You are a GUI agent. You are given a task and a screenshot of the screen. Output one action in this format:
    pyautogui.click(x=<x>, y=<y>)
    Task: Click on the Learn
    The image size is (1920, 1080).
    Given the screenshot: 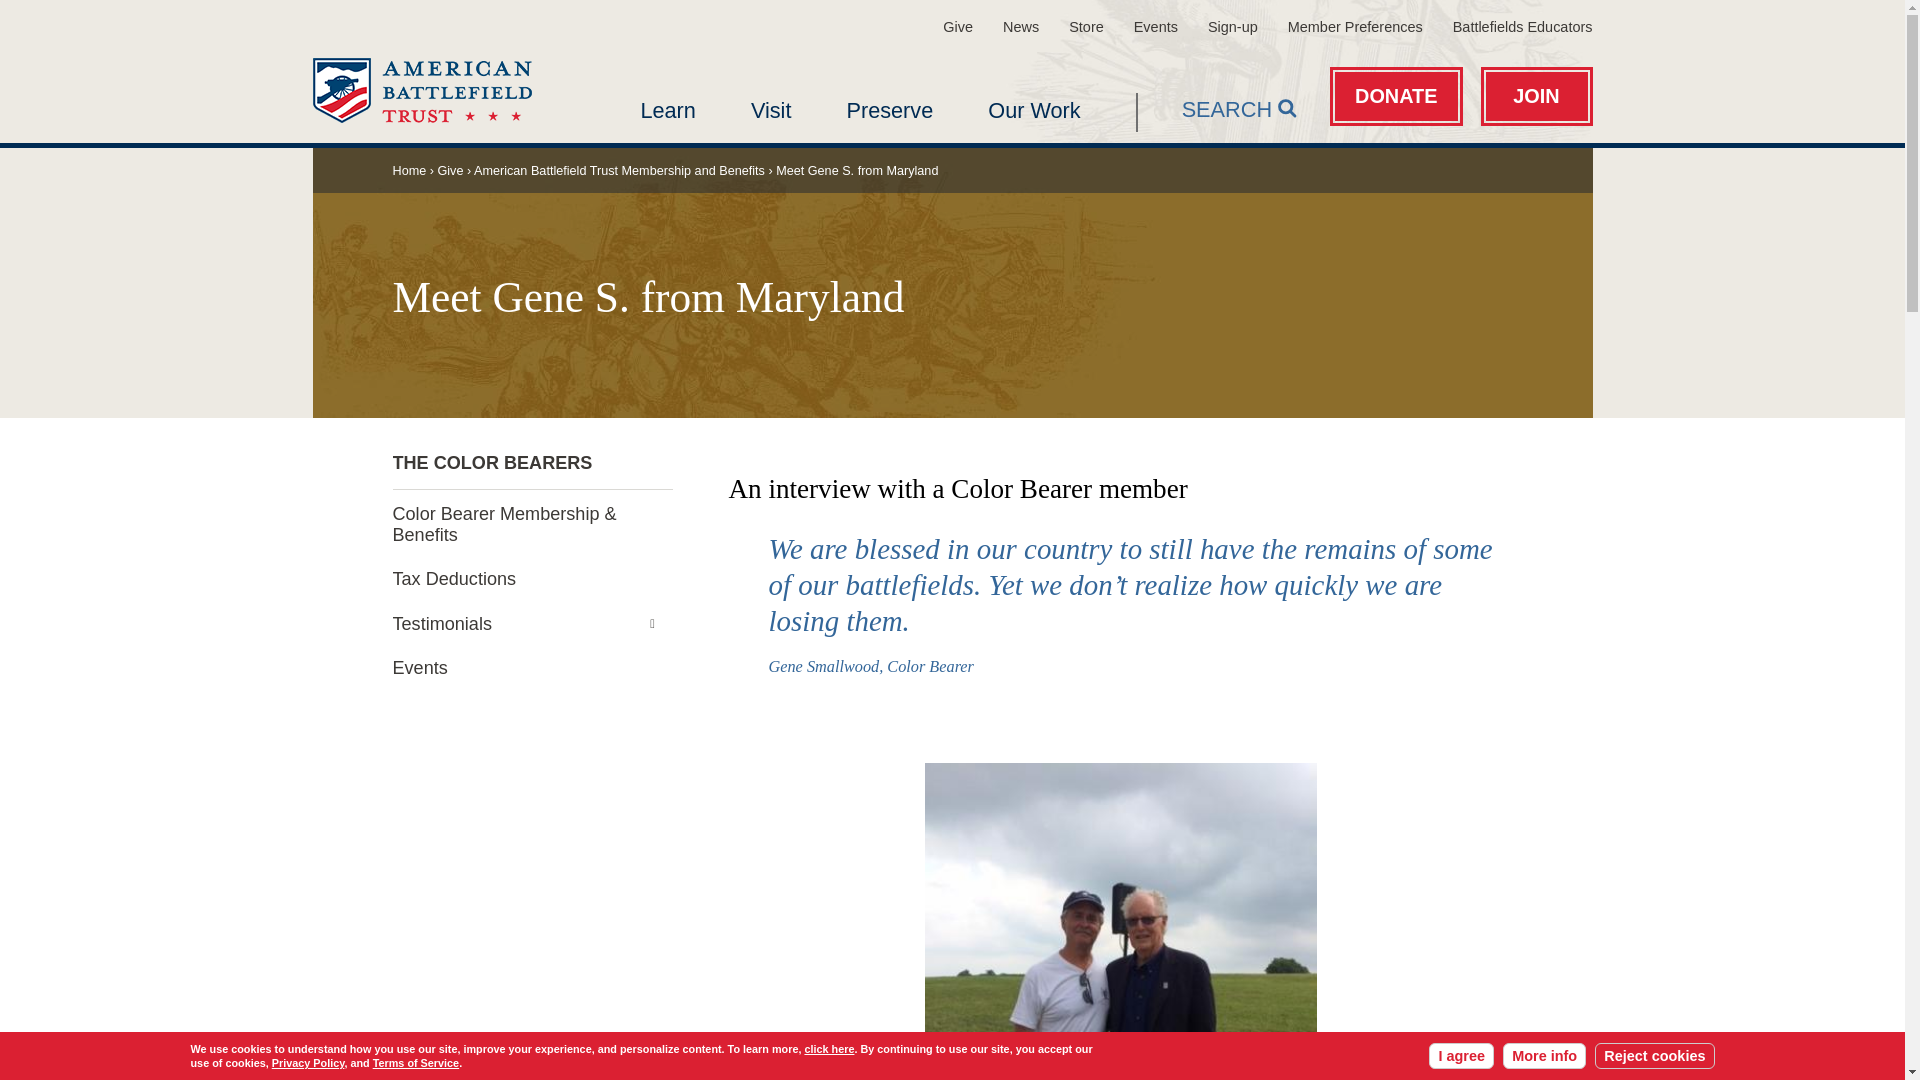 What is the action you would take?
    pyautogui.click(x=667, y=110)
    